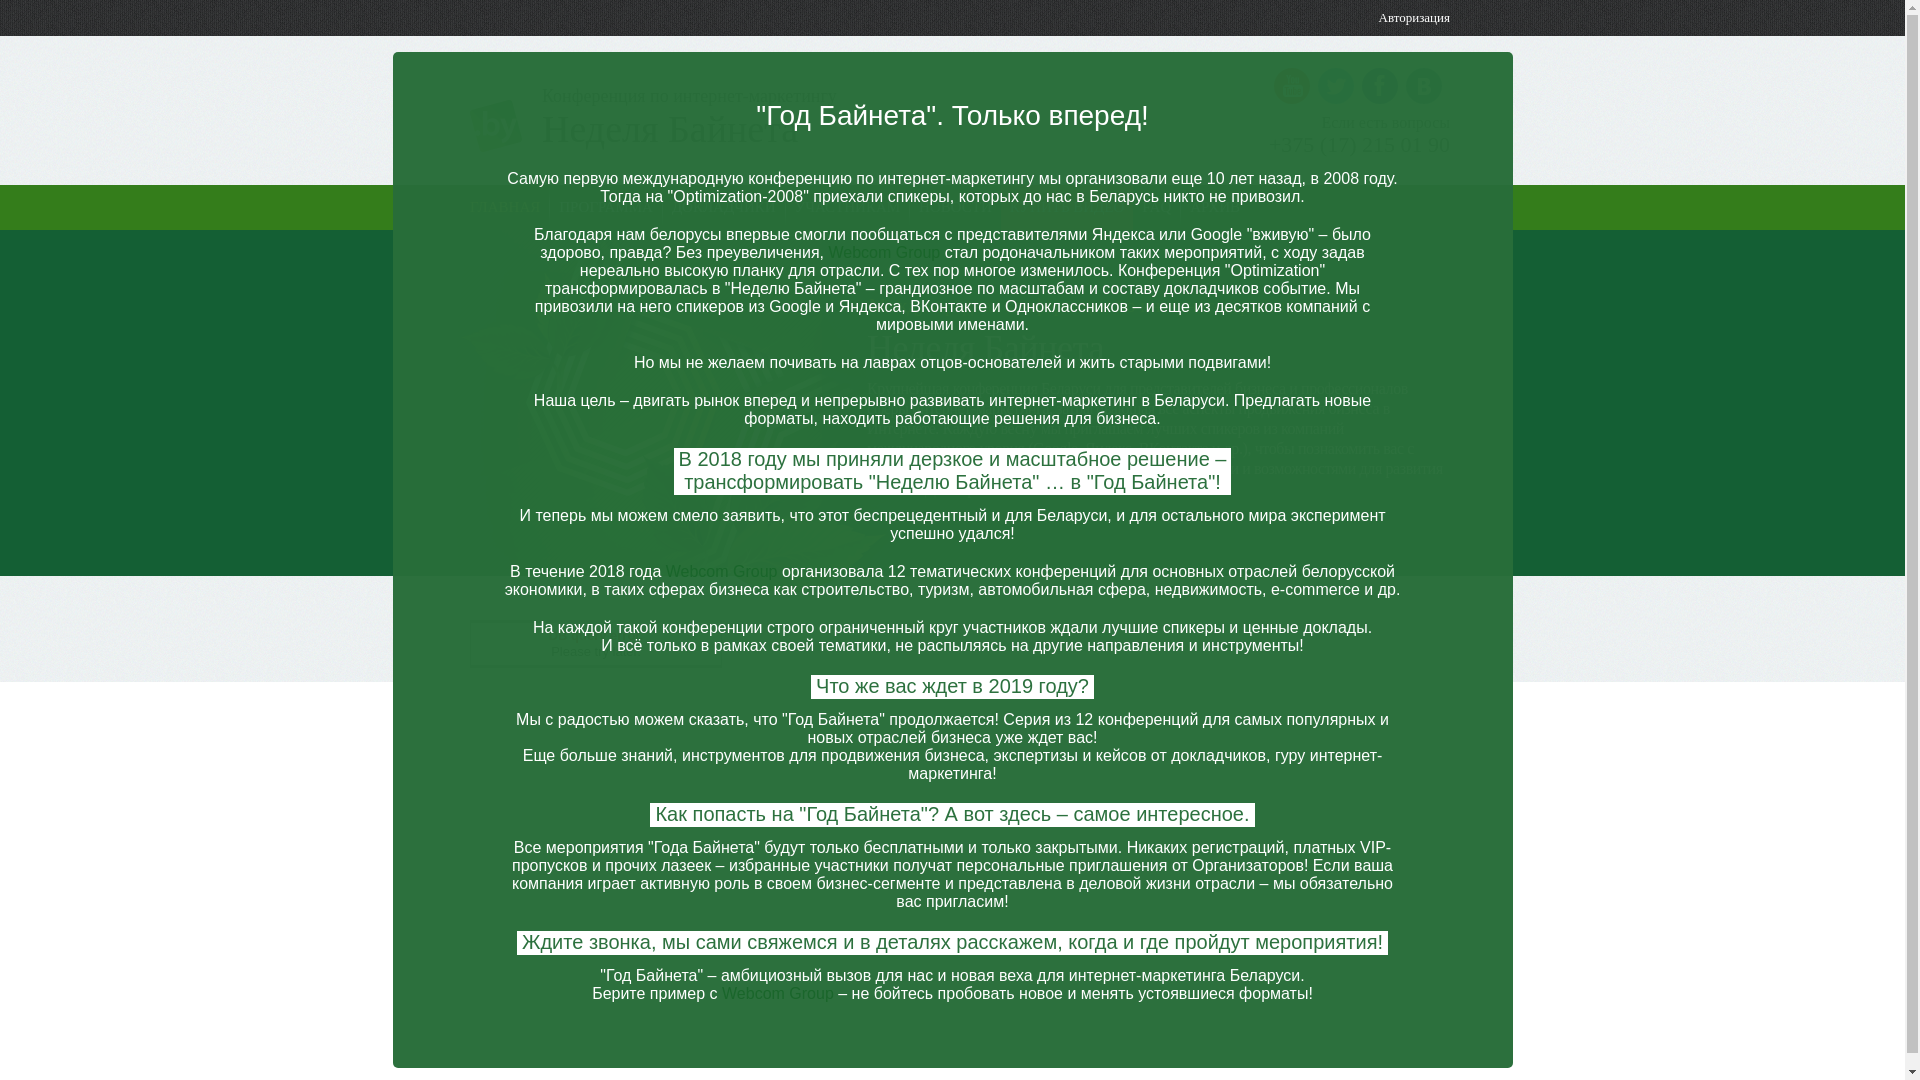 The width and height of the screenshot is (1920, 1080). Describe the element at coordinates (1156, 207) in the screenshot. I see `FAQ` at that location.